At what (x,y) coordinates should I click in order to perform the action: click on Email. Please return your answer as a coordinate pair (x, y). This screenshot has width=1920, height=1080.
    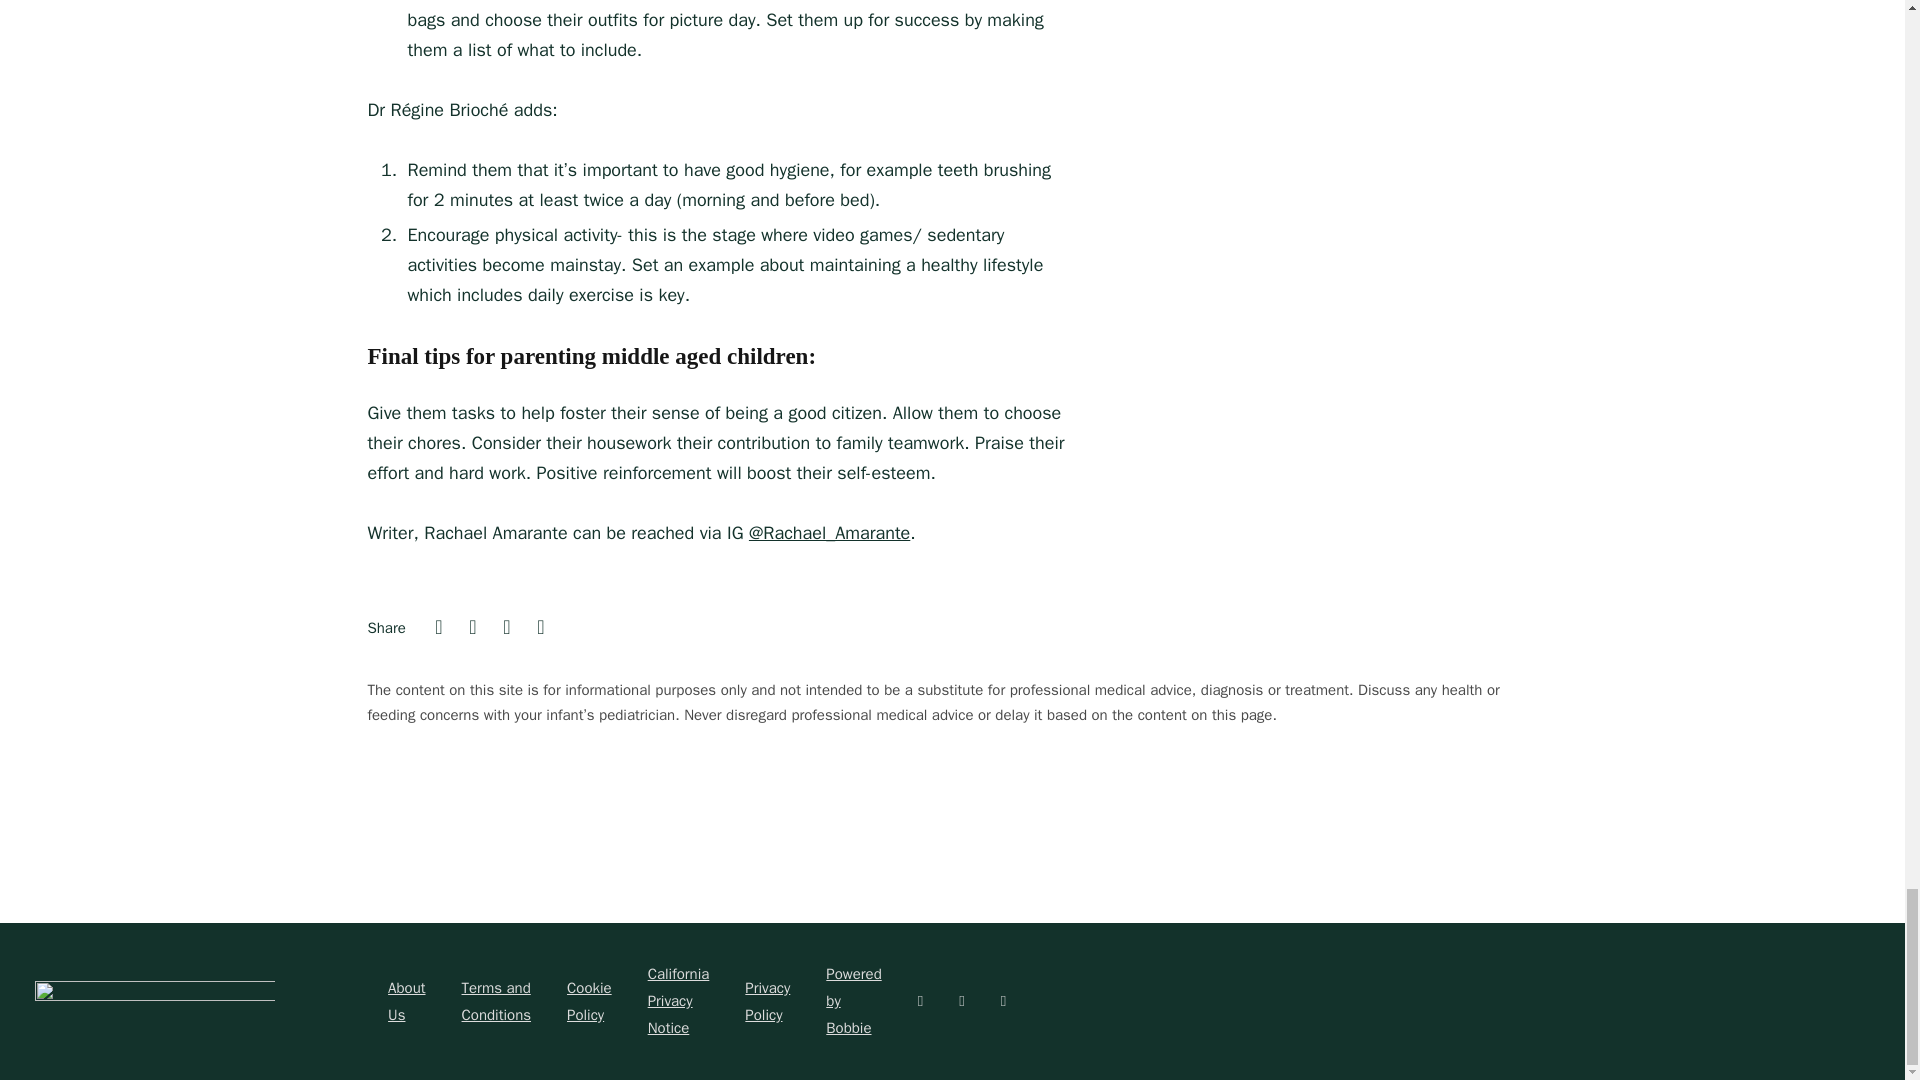
    Looking at the image, I should click on (541, 628).